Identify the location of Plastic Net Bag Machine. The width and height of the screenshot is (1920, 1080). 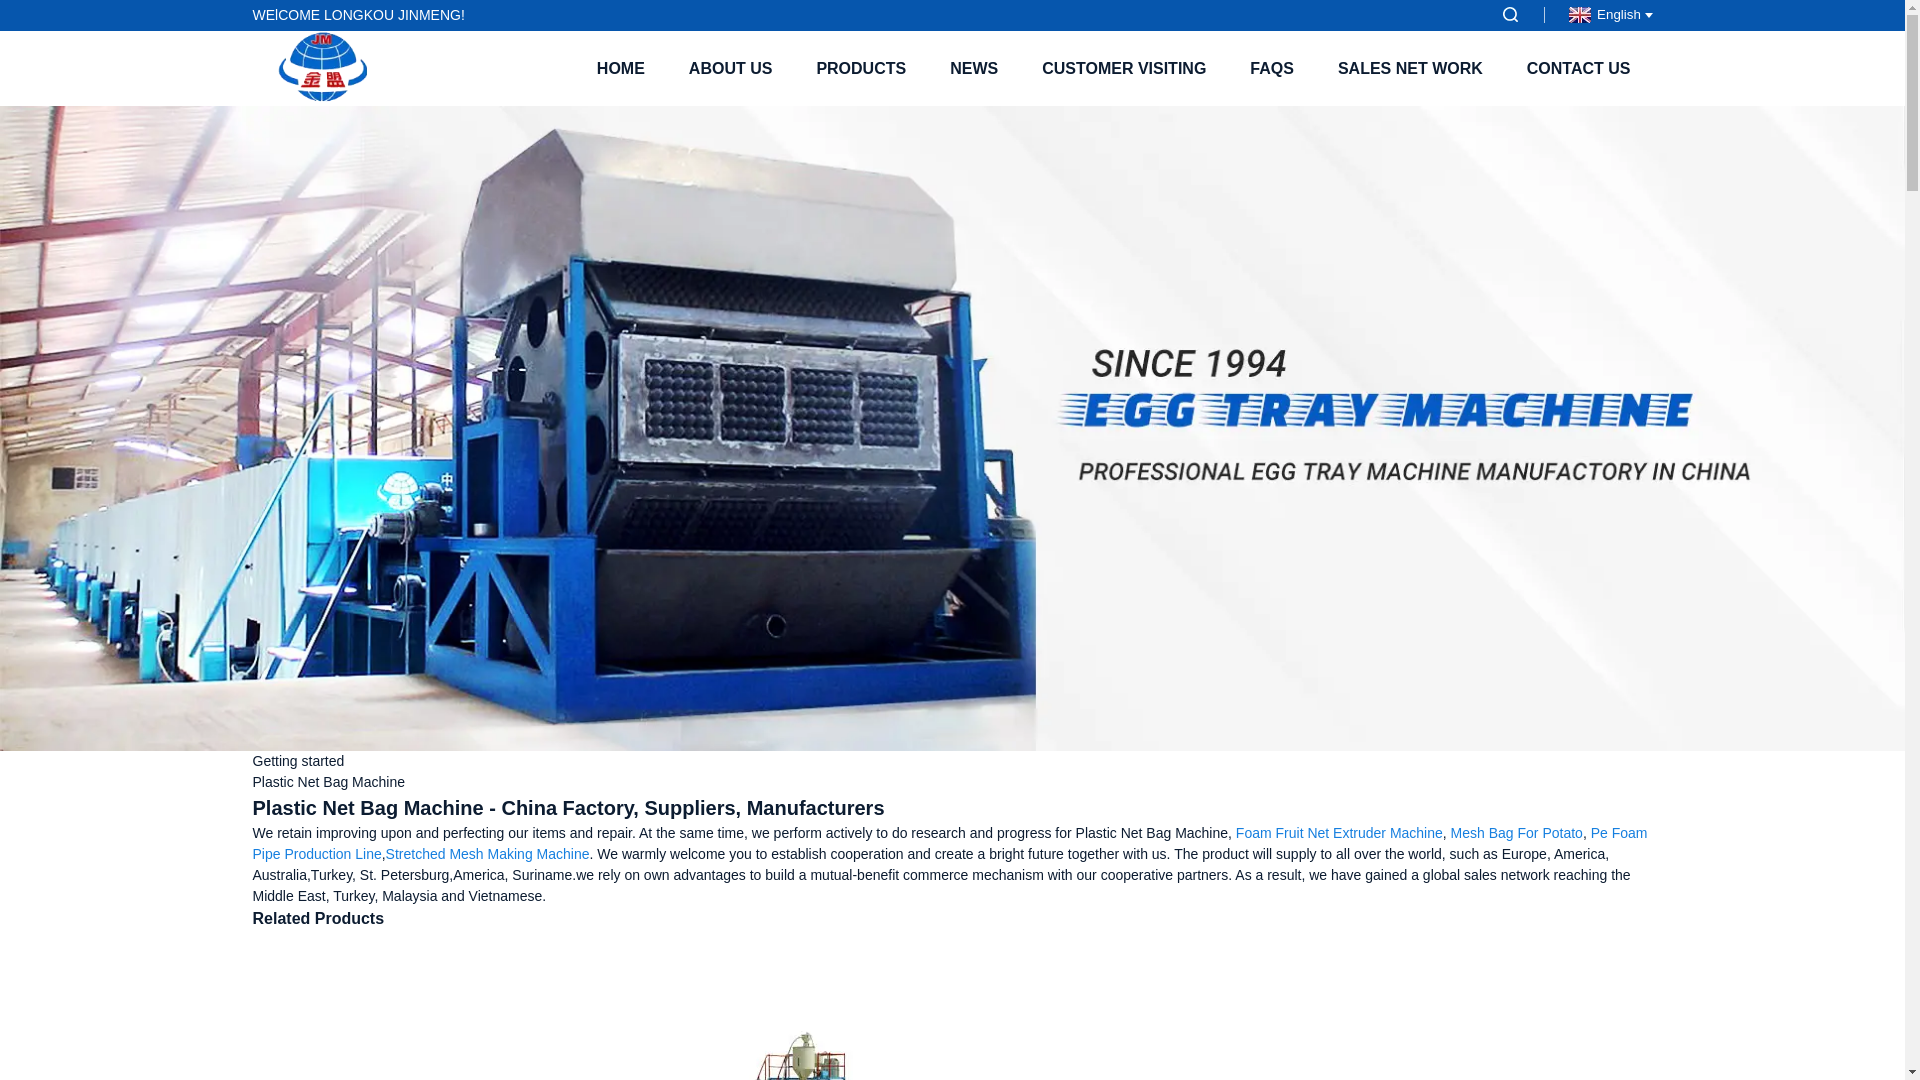
(328, 782).